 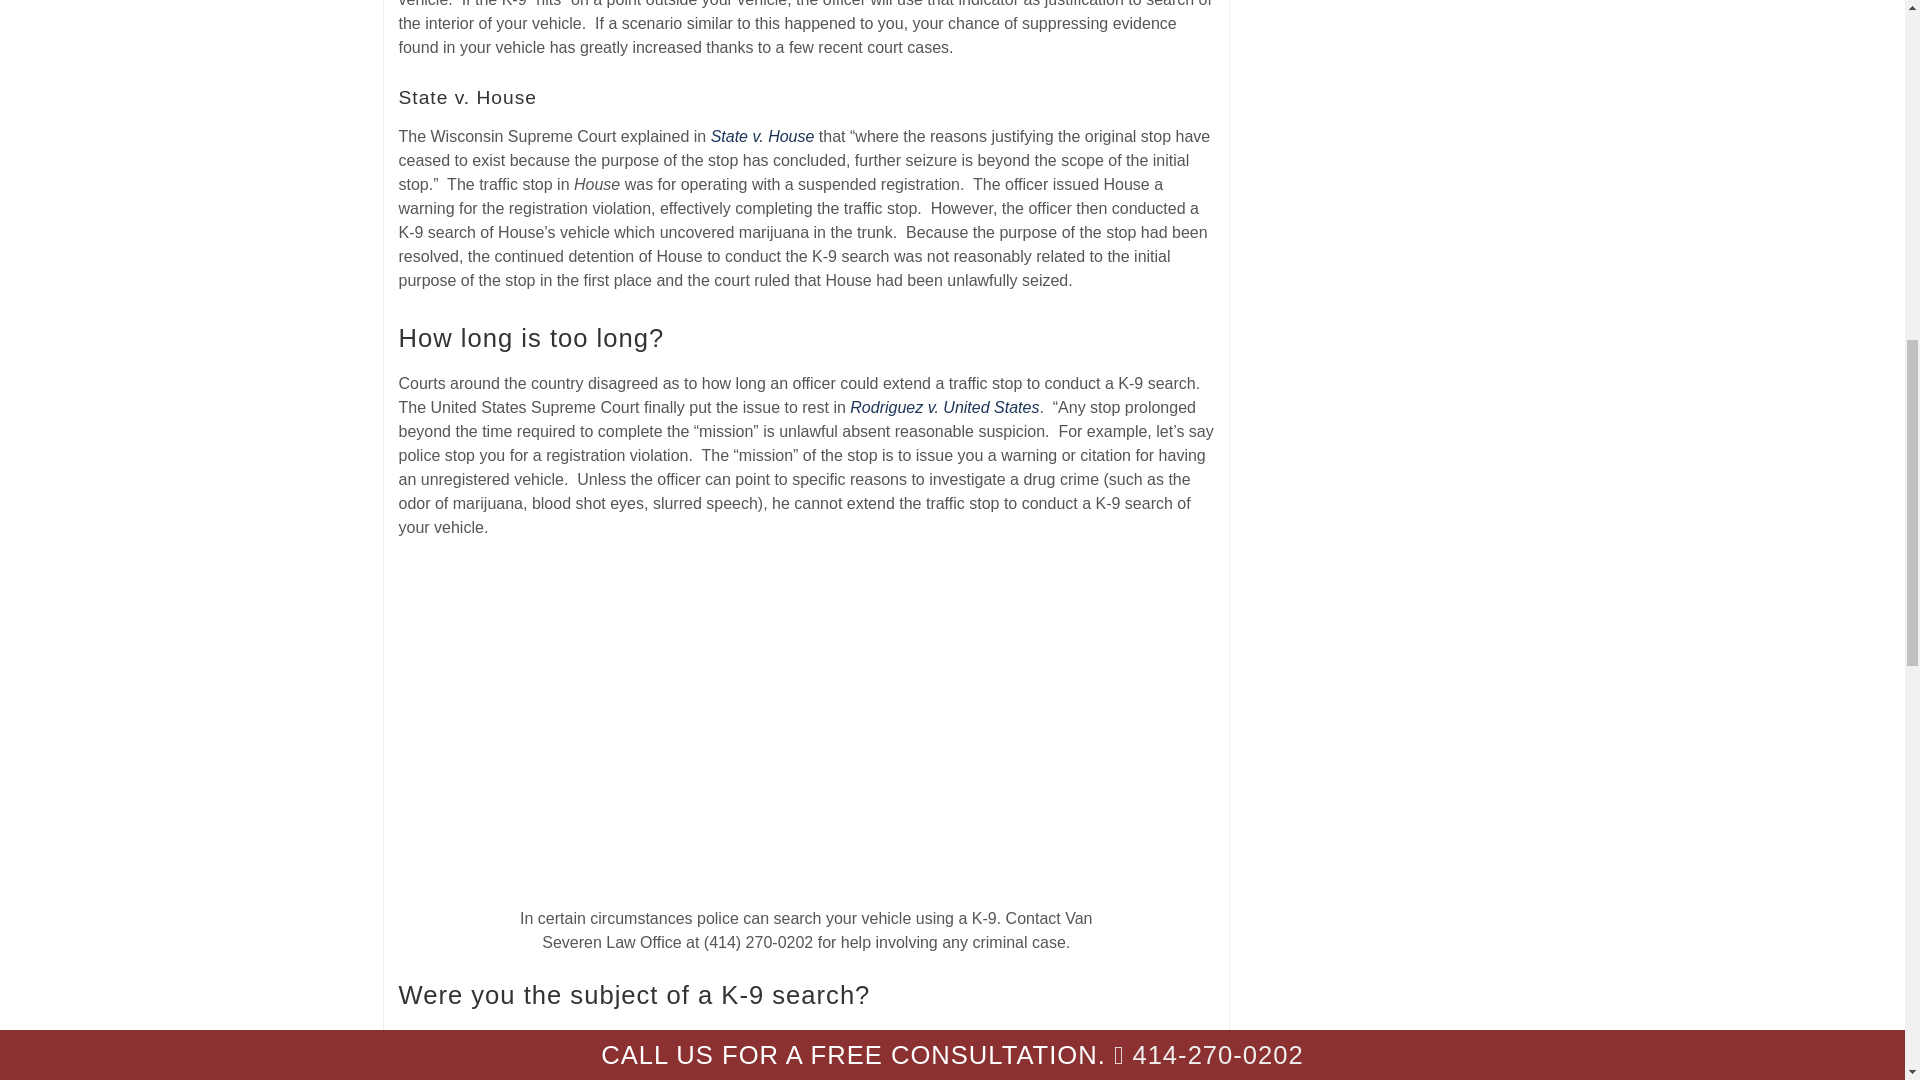 What do you see at coordinates (806, 725) in the screenshot?
I see `Police prepare for a K-9 search of a vehicle.` at bounding box center [806, 725].